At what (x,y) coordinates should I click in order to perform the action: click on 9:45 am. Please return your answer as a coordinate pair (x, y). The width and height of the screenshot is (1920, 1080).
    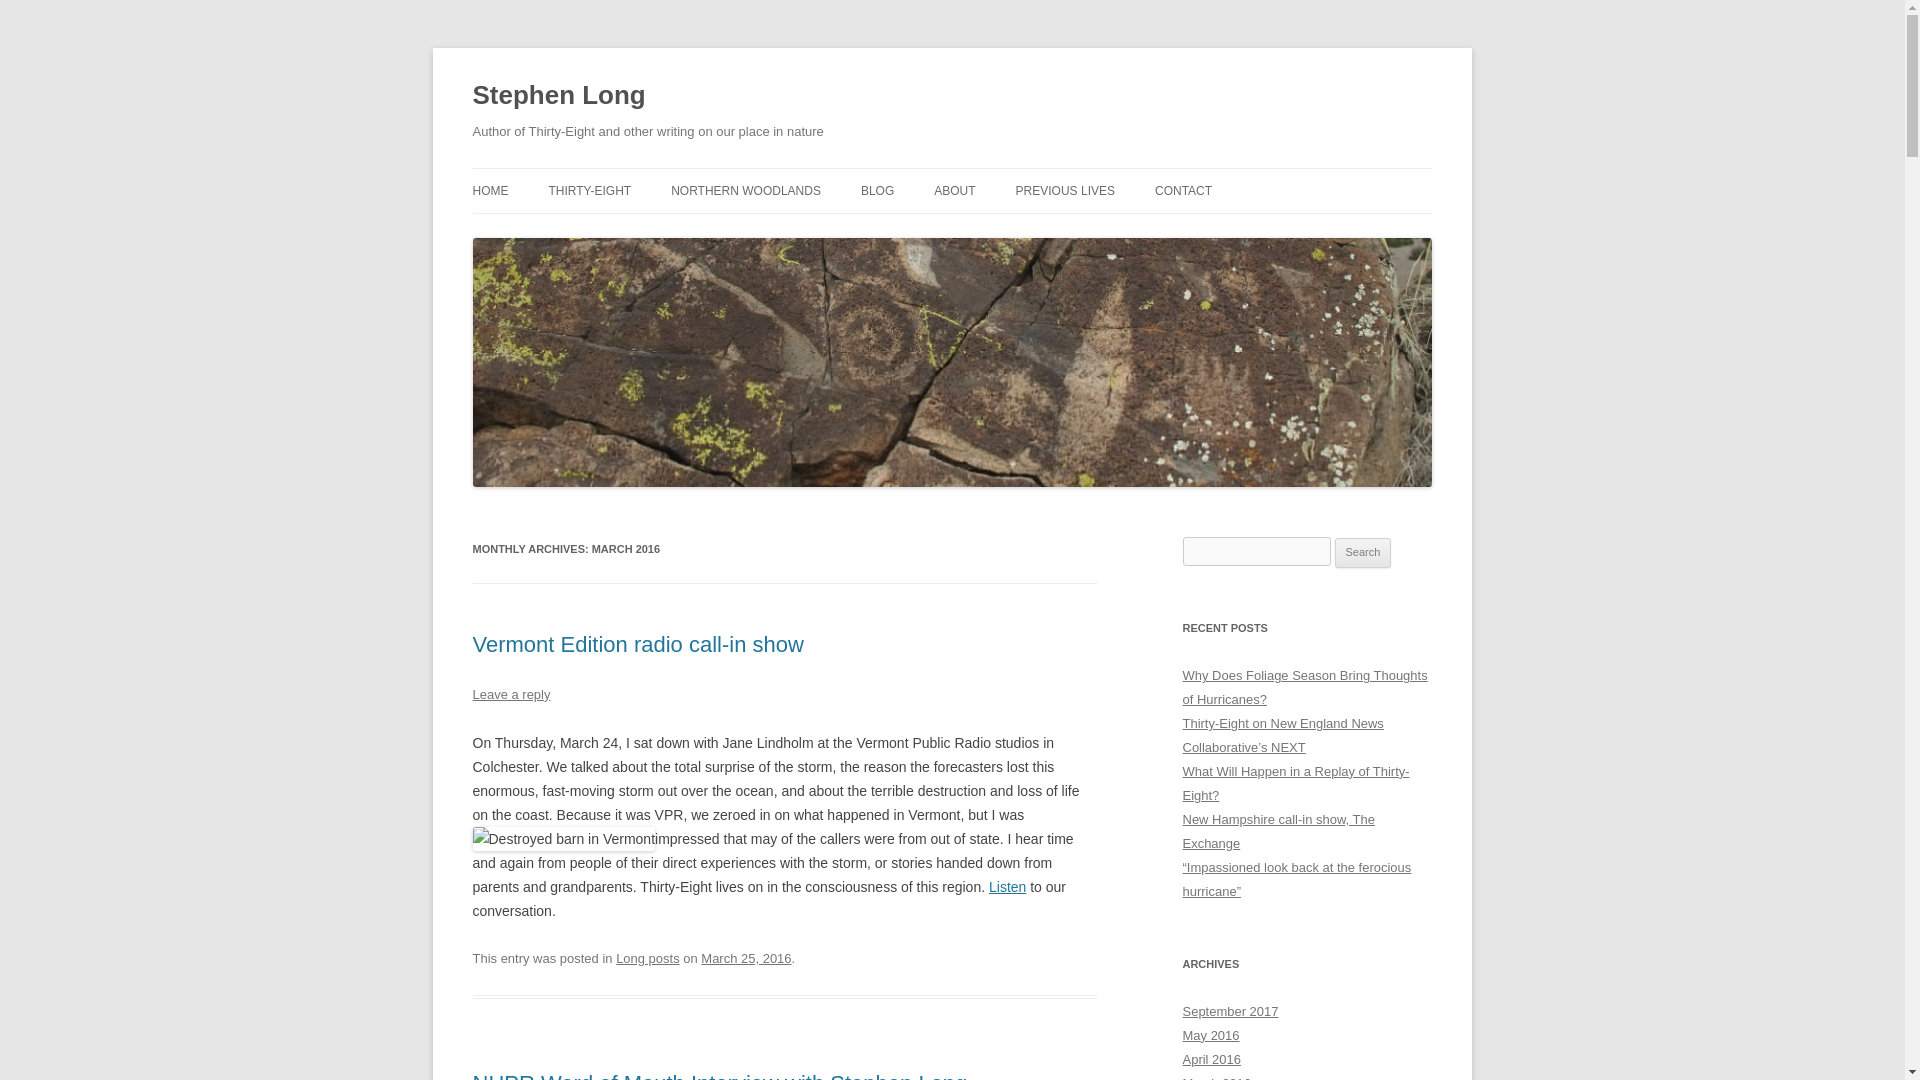
    Looking at the image, I should click on (746, 958).